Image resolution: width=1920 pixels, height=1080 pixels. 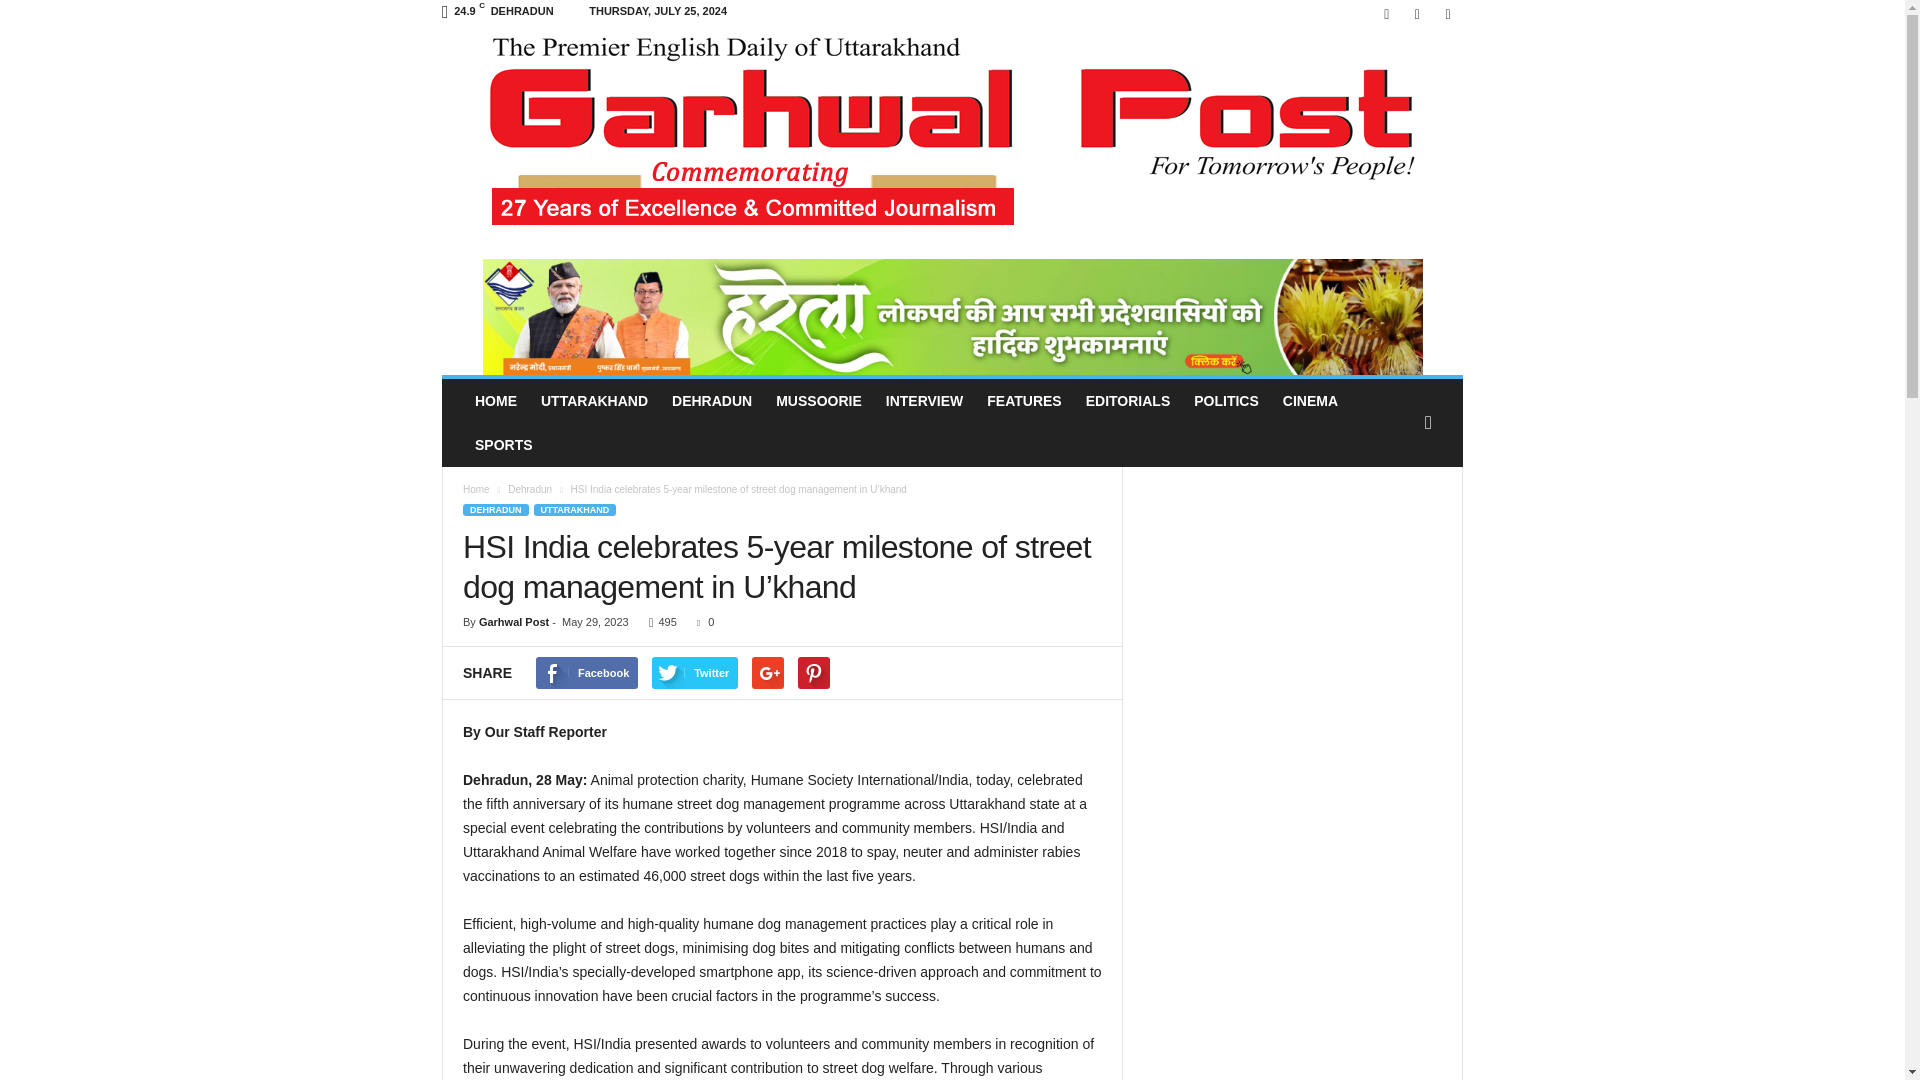 What do you see at coordinates (531, 488) in the screenshot?
I see `View all posts in Dehradun` at bounding box center [531, 488].